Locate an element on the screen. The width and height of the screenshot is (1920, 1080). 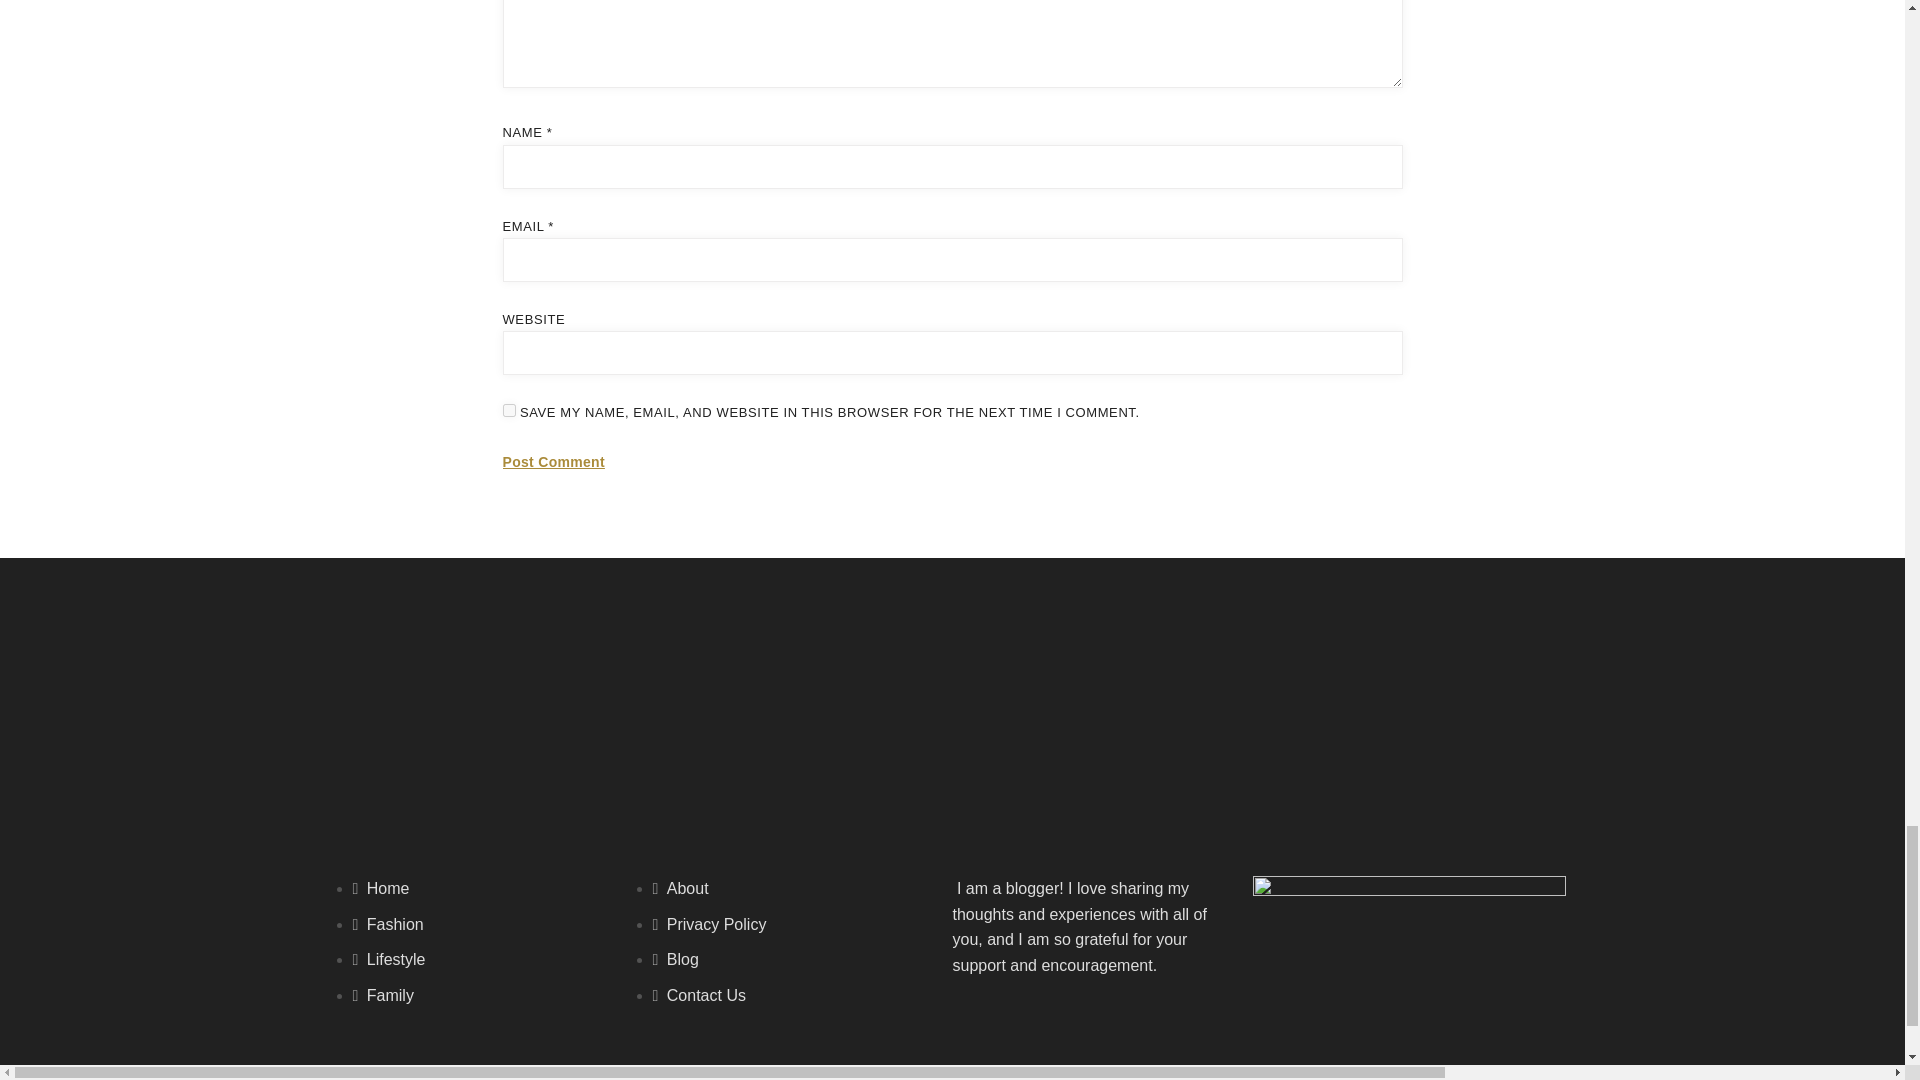
yes is located at coordinates (508, 410).